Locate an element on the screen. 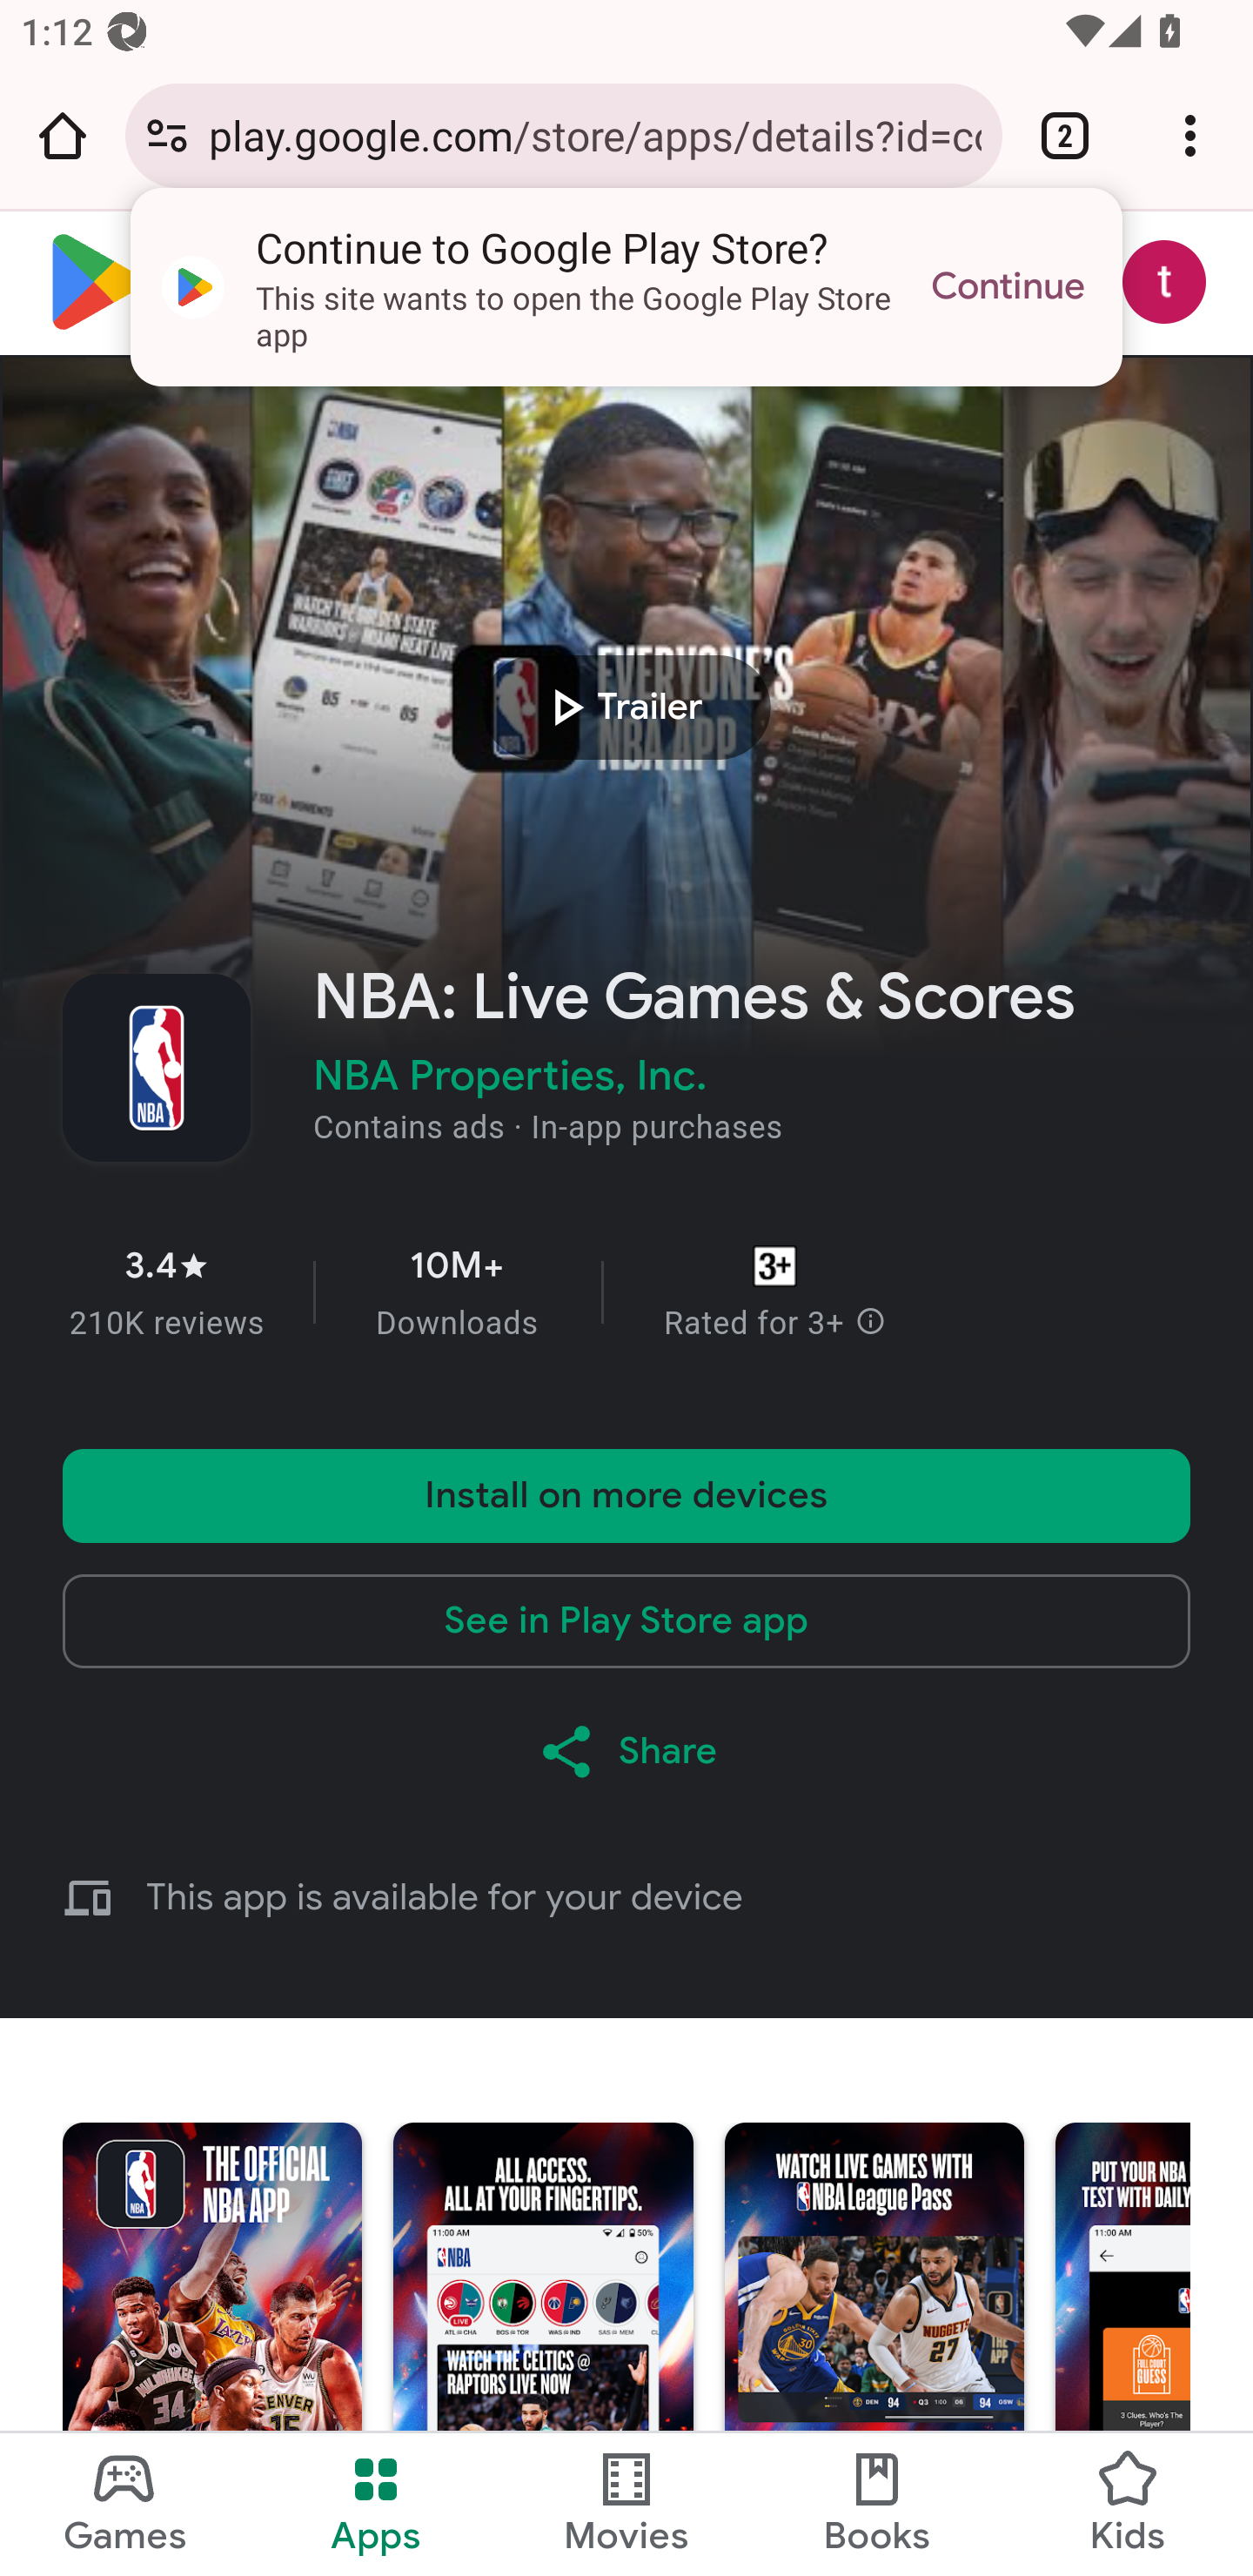 The image size is (1253, 2576). See in Play Store app is located at coordinates (626, 1620).